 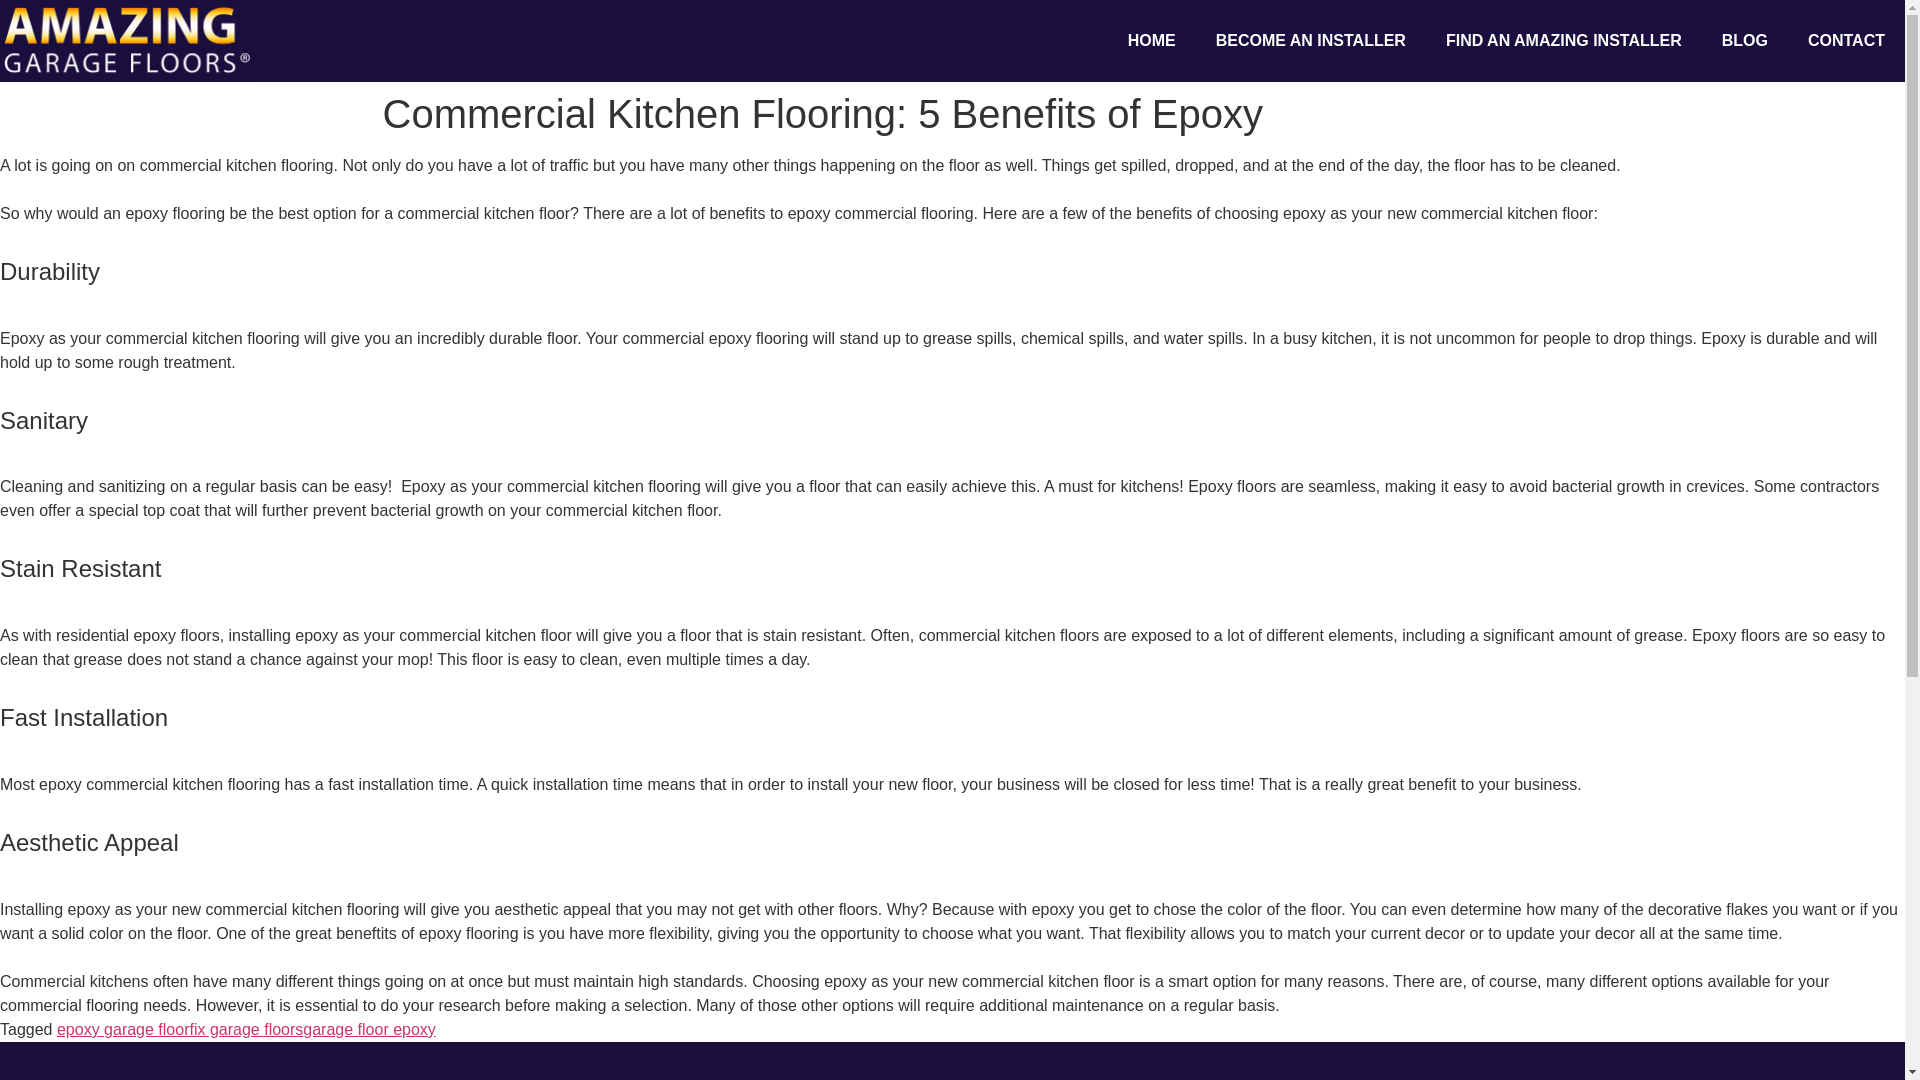 What do you see at coordinates (1744, 40) in the screenshot?
I see `BLOG` at bounding box center [1744, 40].